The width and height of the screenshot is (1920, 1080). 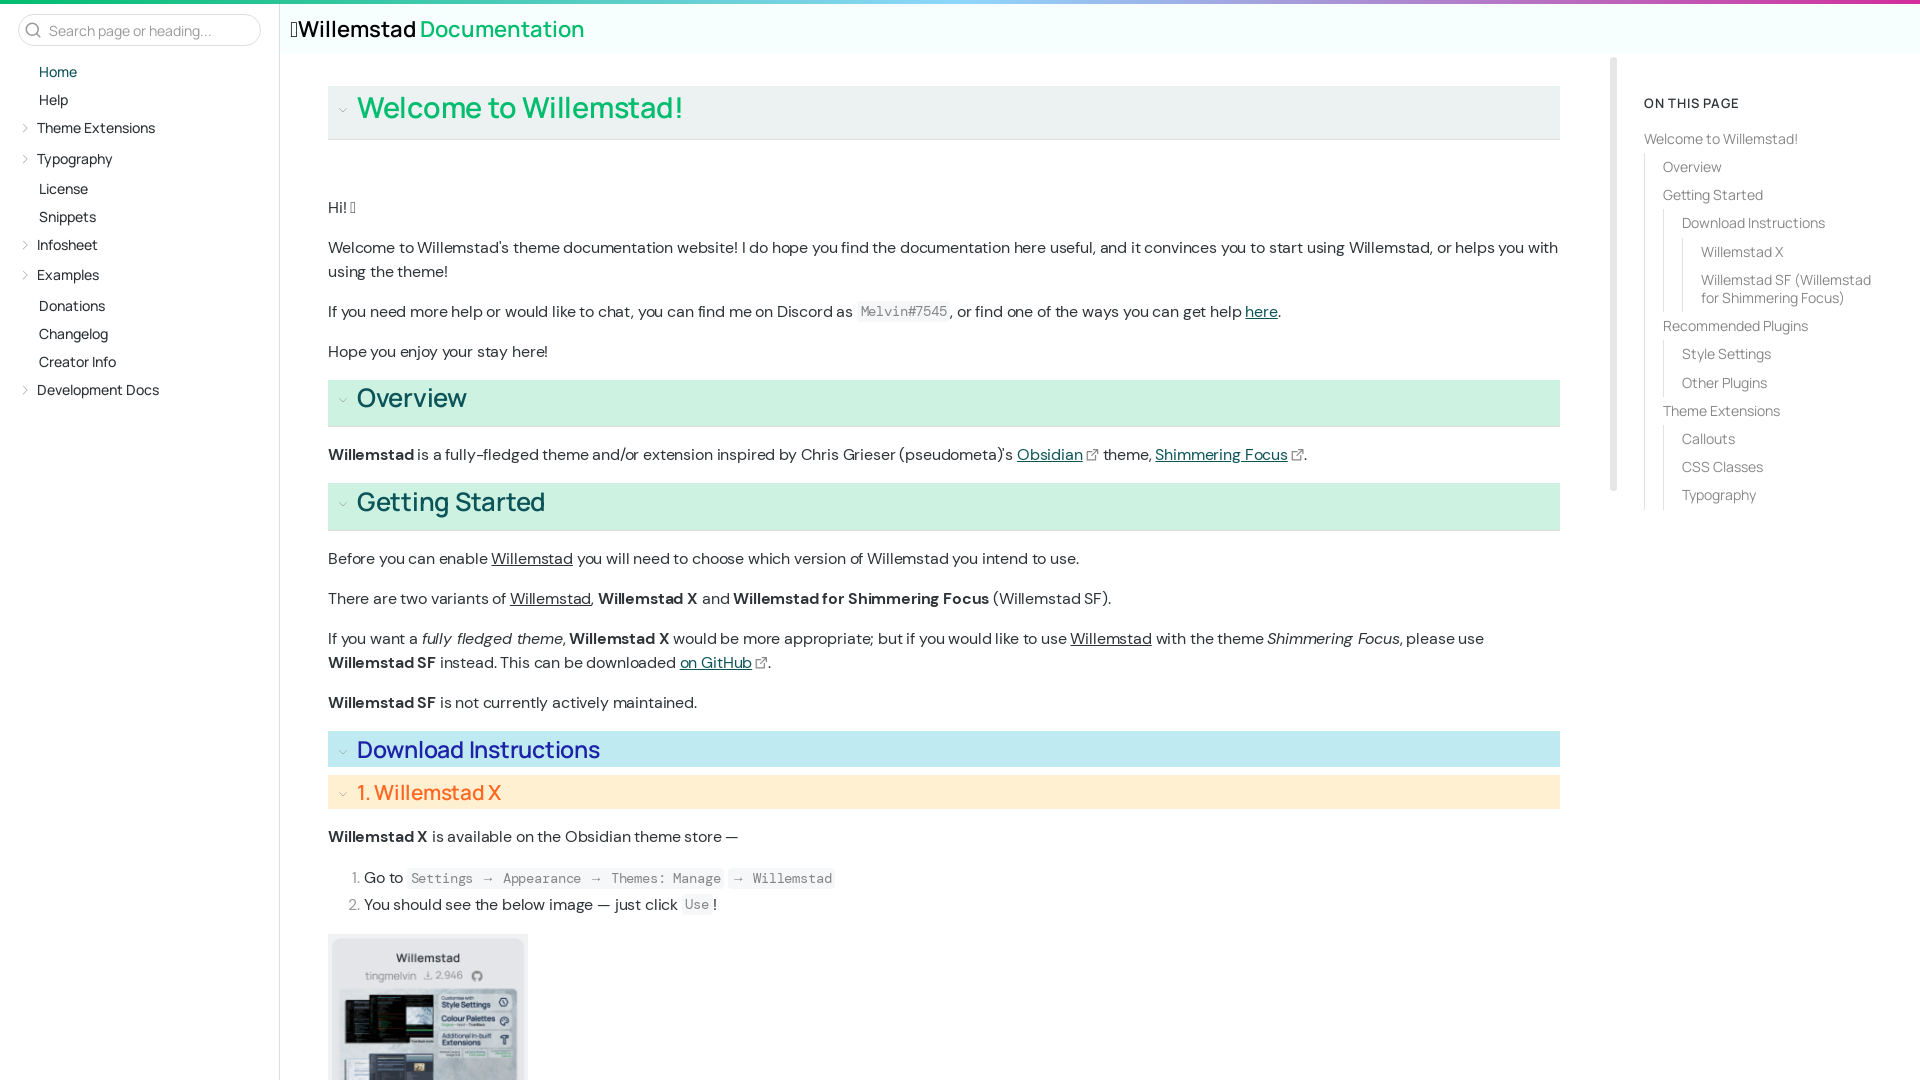 I want to click on License, so click(x=145, y=189).